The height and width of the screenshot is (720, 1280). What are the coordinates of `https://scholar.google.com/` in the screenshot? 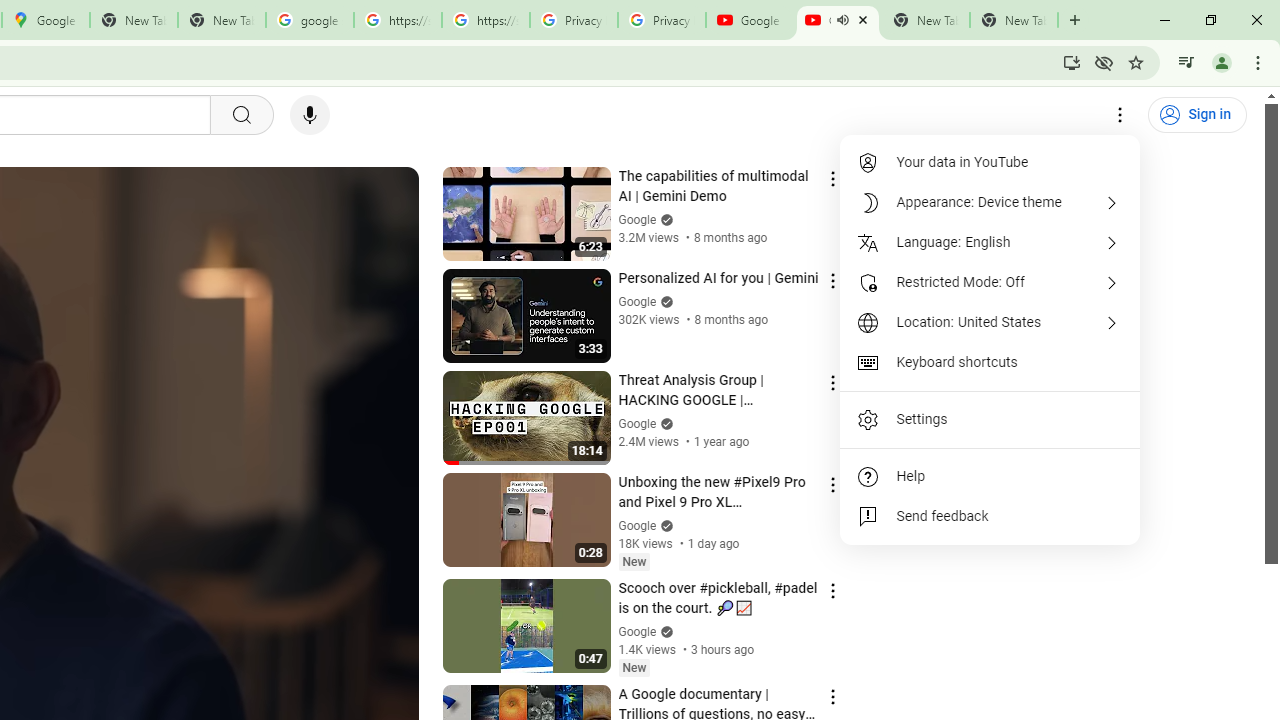 It's located at (398, 20).